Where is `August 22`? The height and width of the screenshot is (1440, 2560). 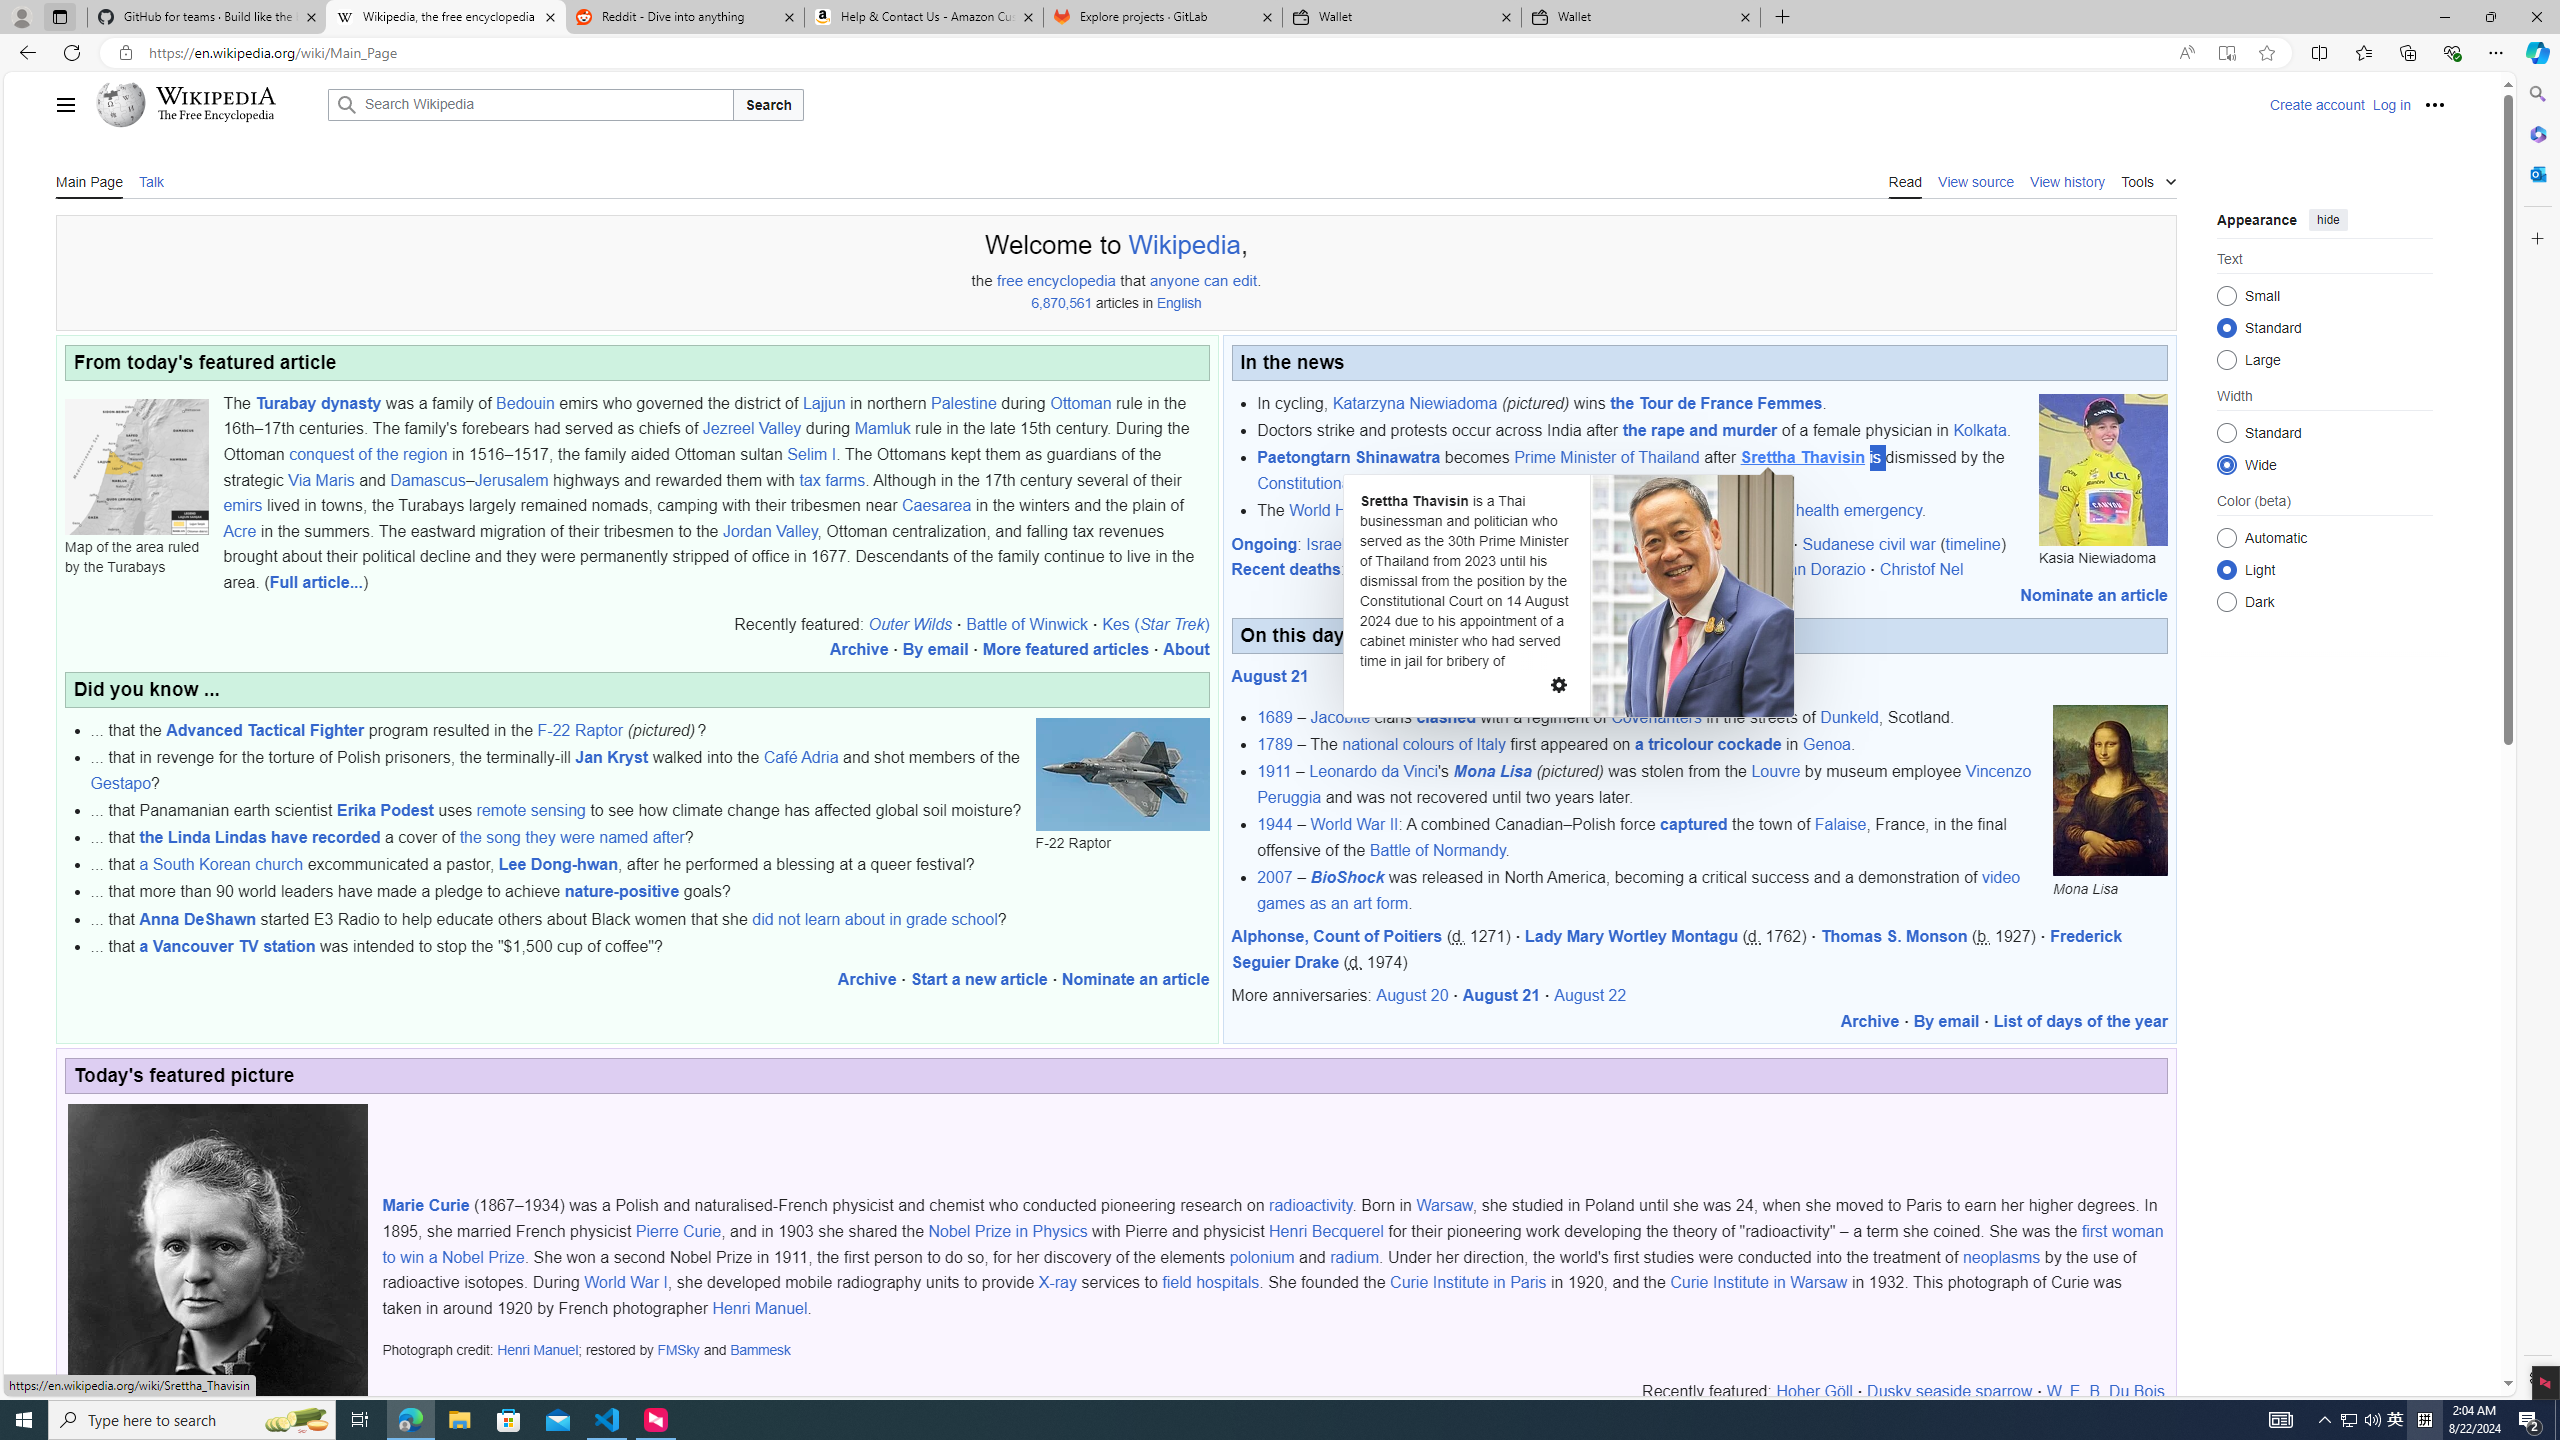 August 22 is located at coordinates (1590, 996).